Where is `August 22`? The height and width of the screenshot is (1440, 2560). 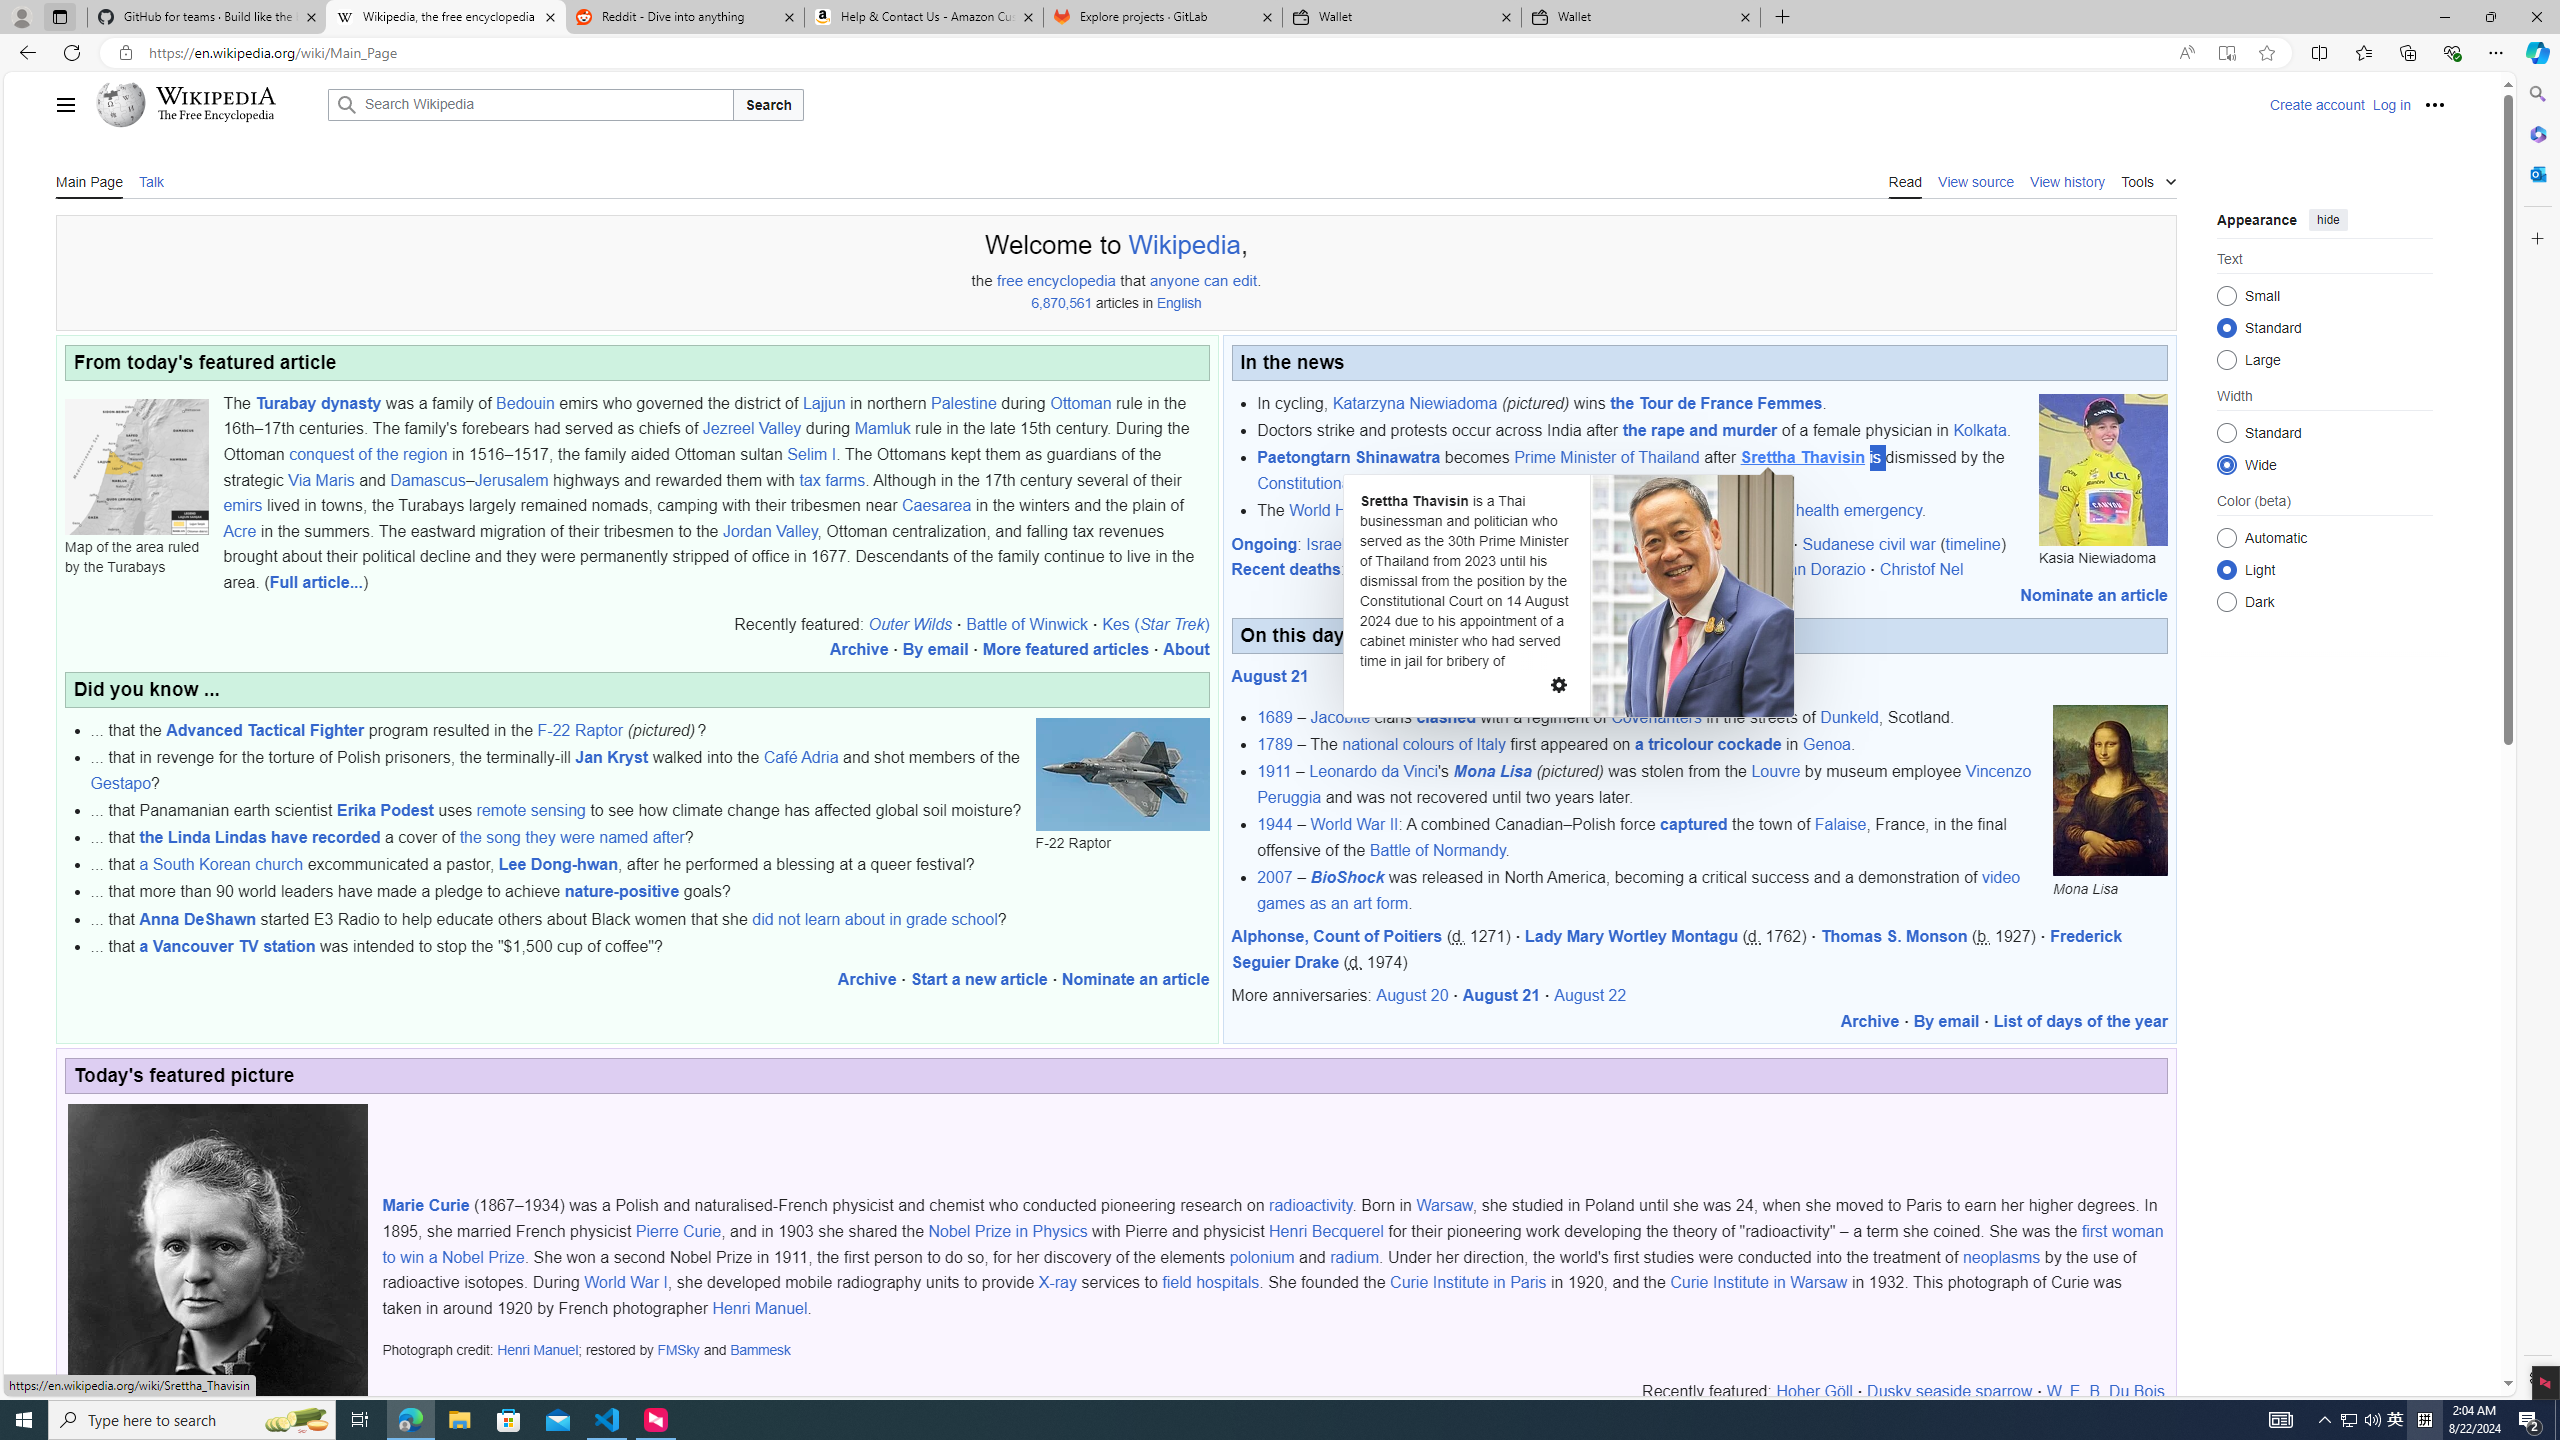 August 22 is located at coordinates (1590, 996).